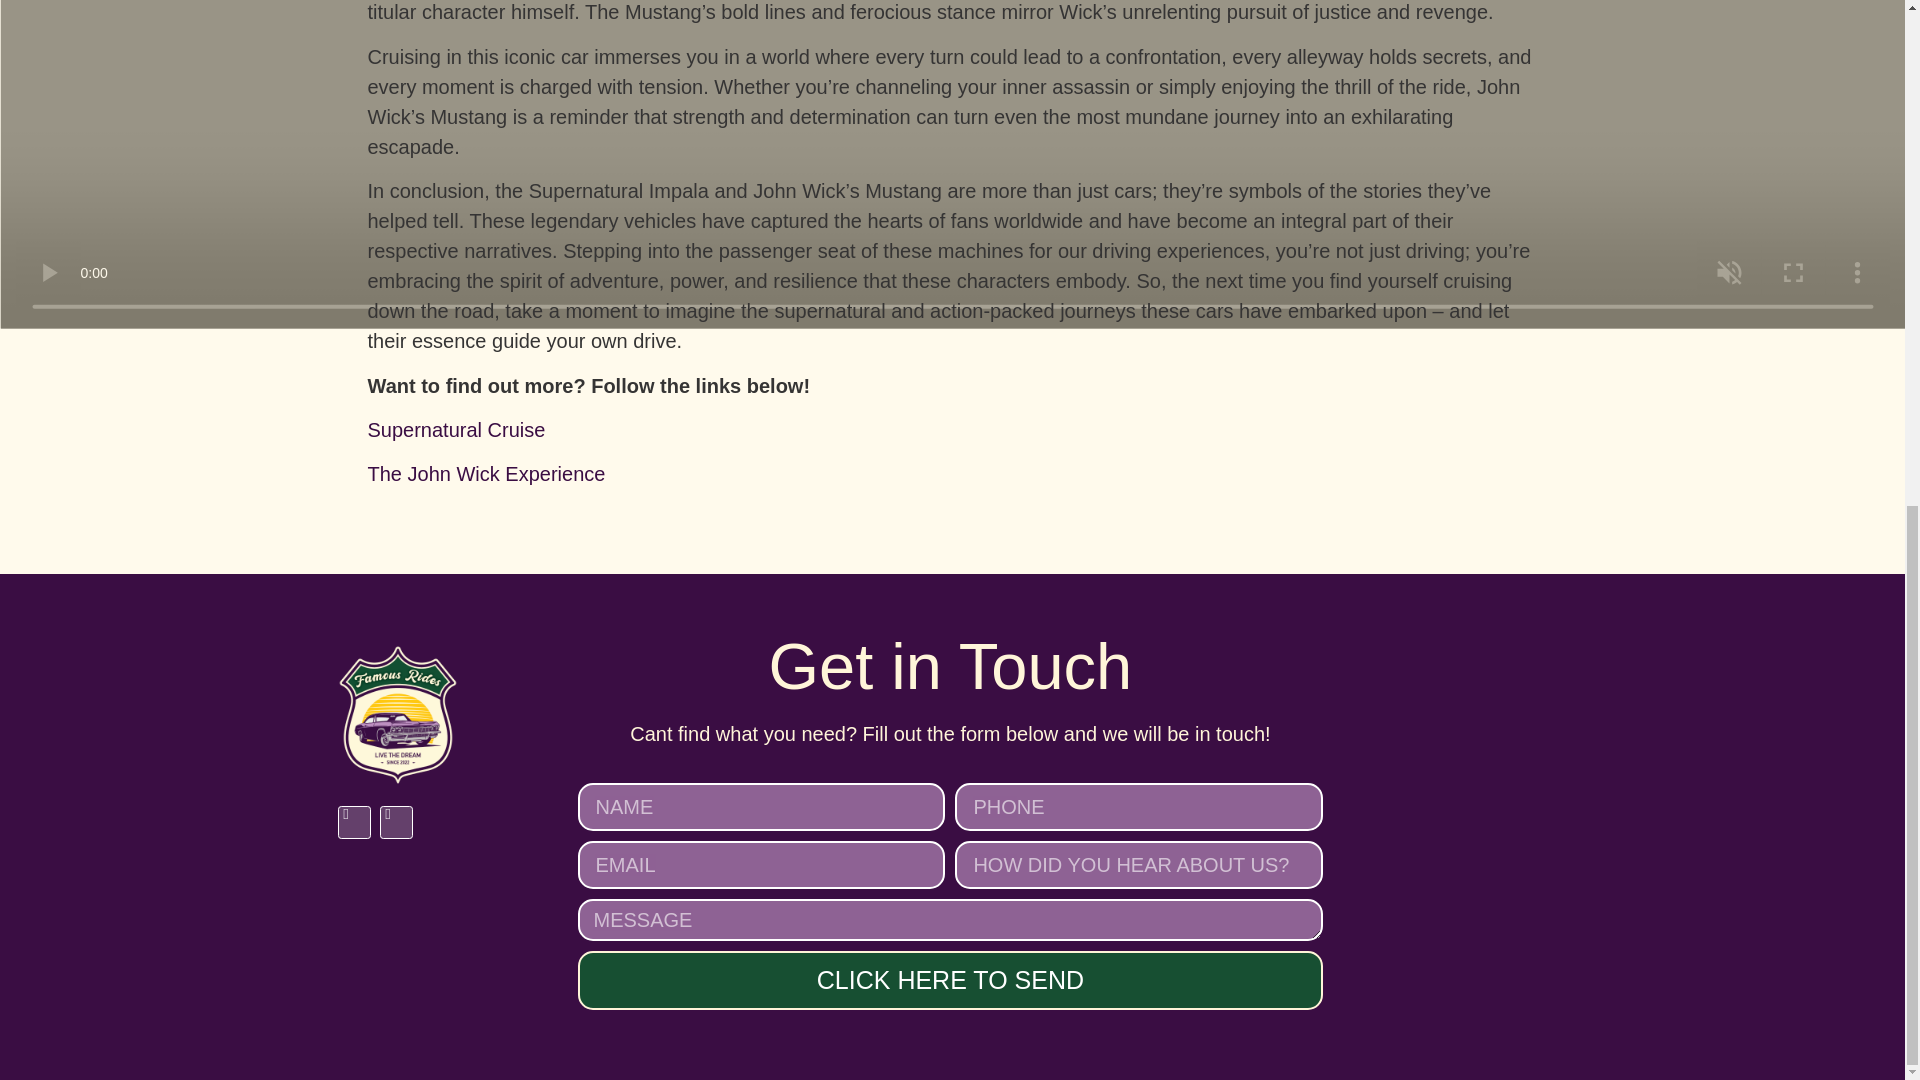  What do you see at coordinates (456, 430) in the screenshot?
I see `Supernatural Cruise` at bounding box center [456, 430].